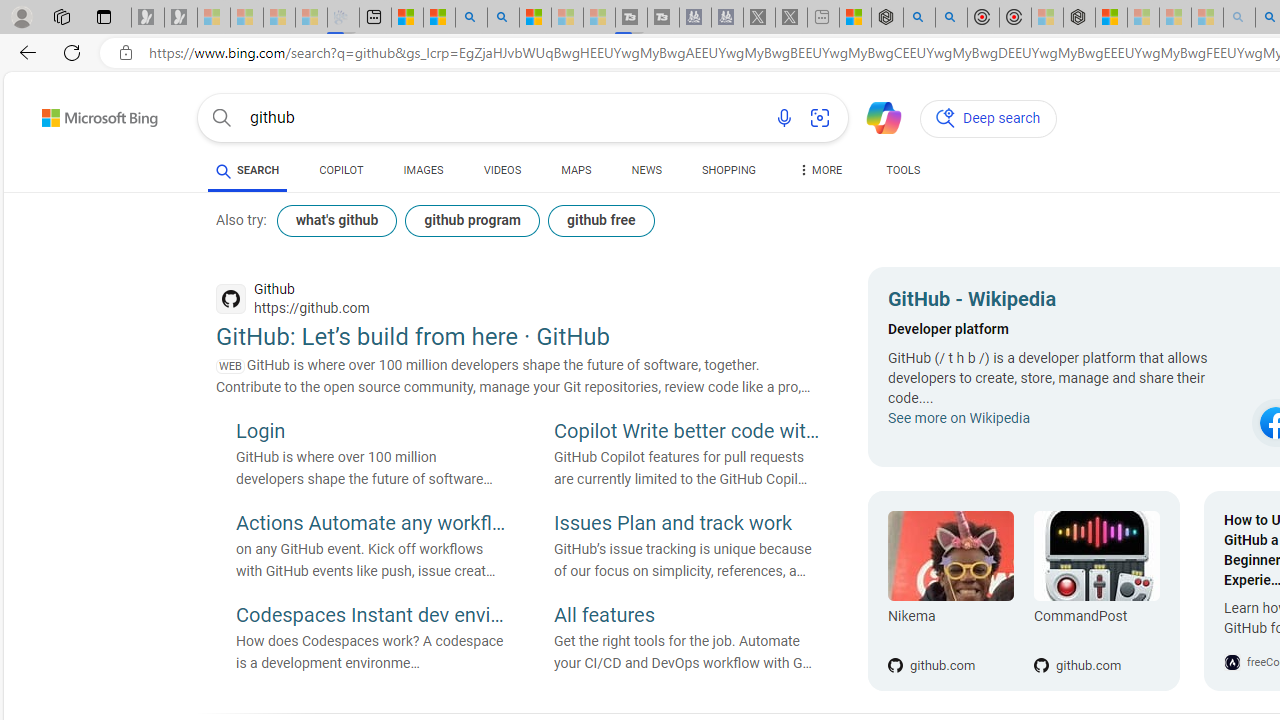 This screenshot has width=1280, height=720. I want to click on NEWS, so click(646, 170).